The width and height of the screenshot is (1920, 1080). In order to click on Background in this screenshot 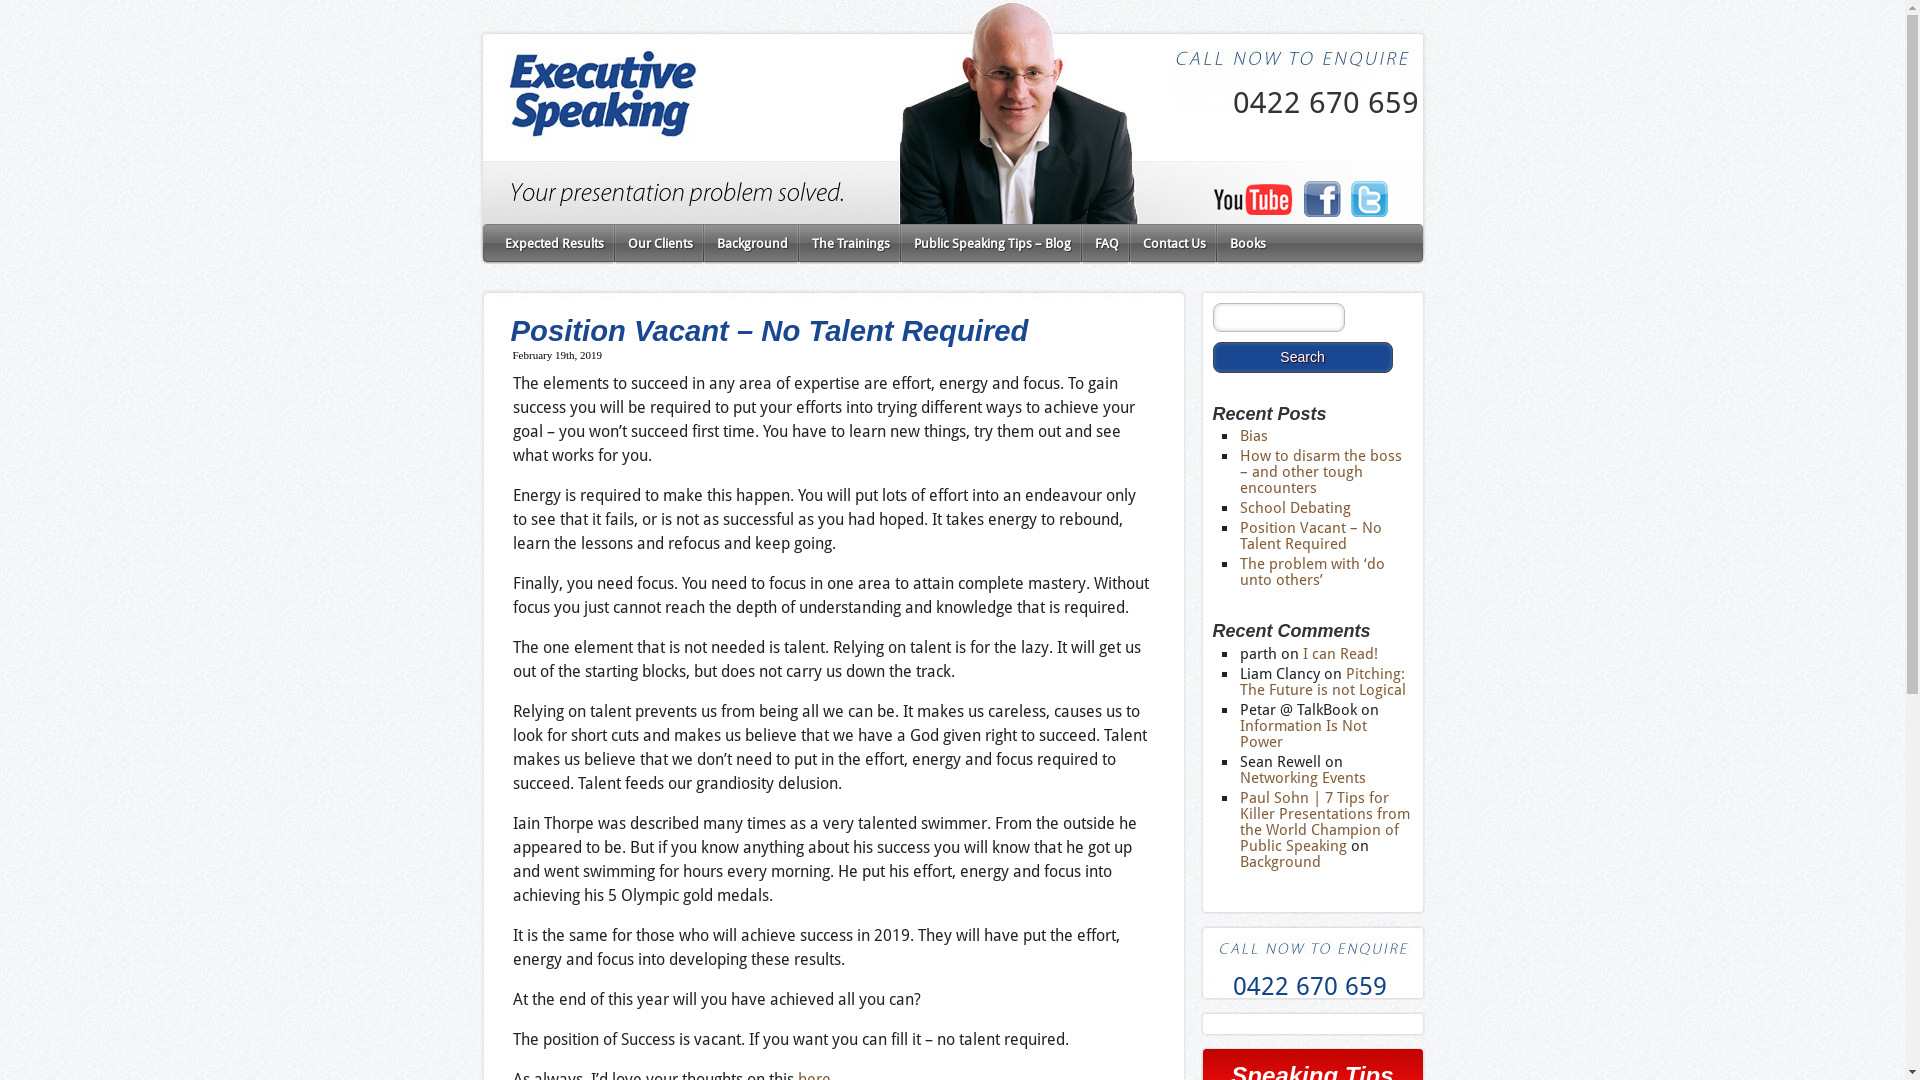, I will do `click(752, 244)`.